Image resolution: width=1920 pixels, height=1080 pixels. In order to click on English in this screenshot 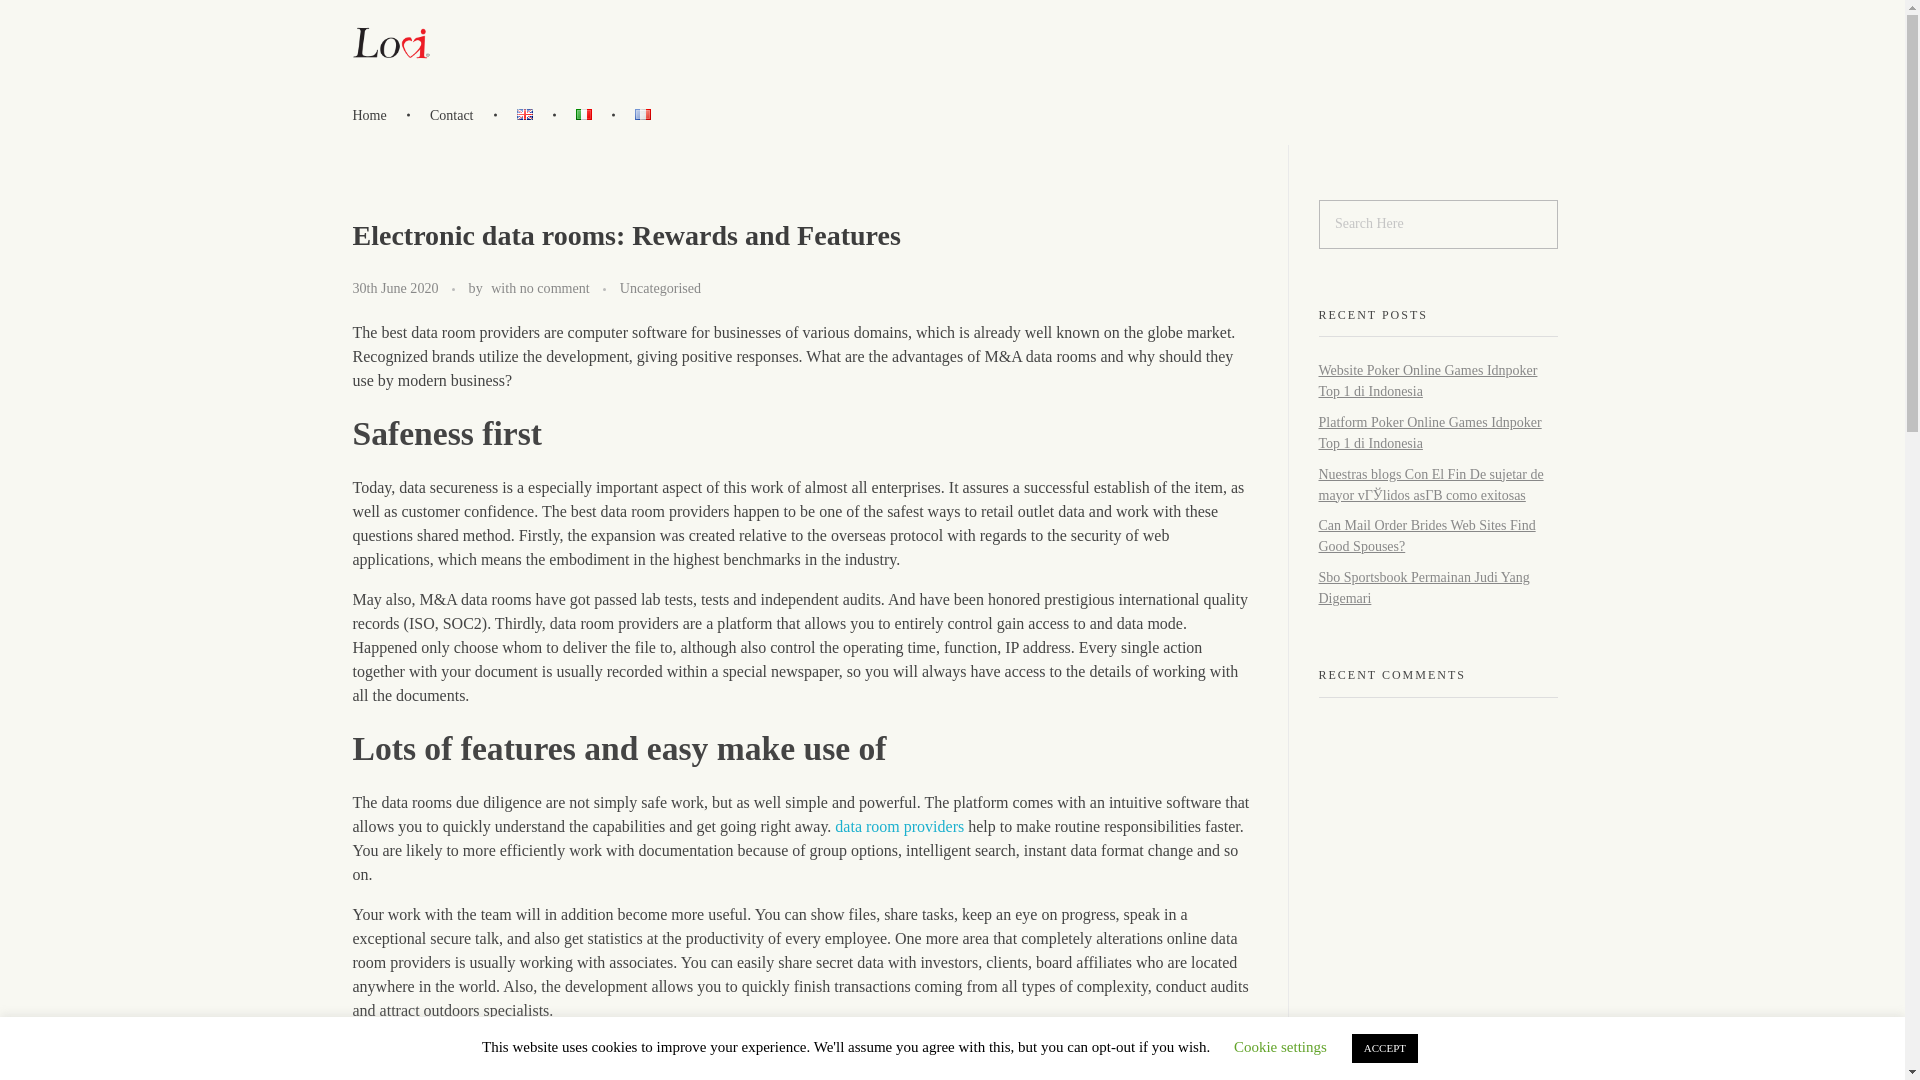, I will do `click(524, 113)`.